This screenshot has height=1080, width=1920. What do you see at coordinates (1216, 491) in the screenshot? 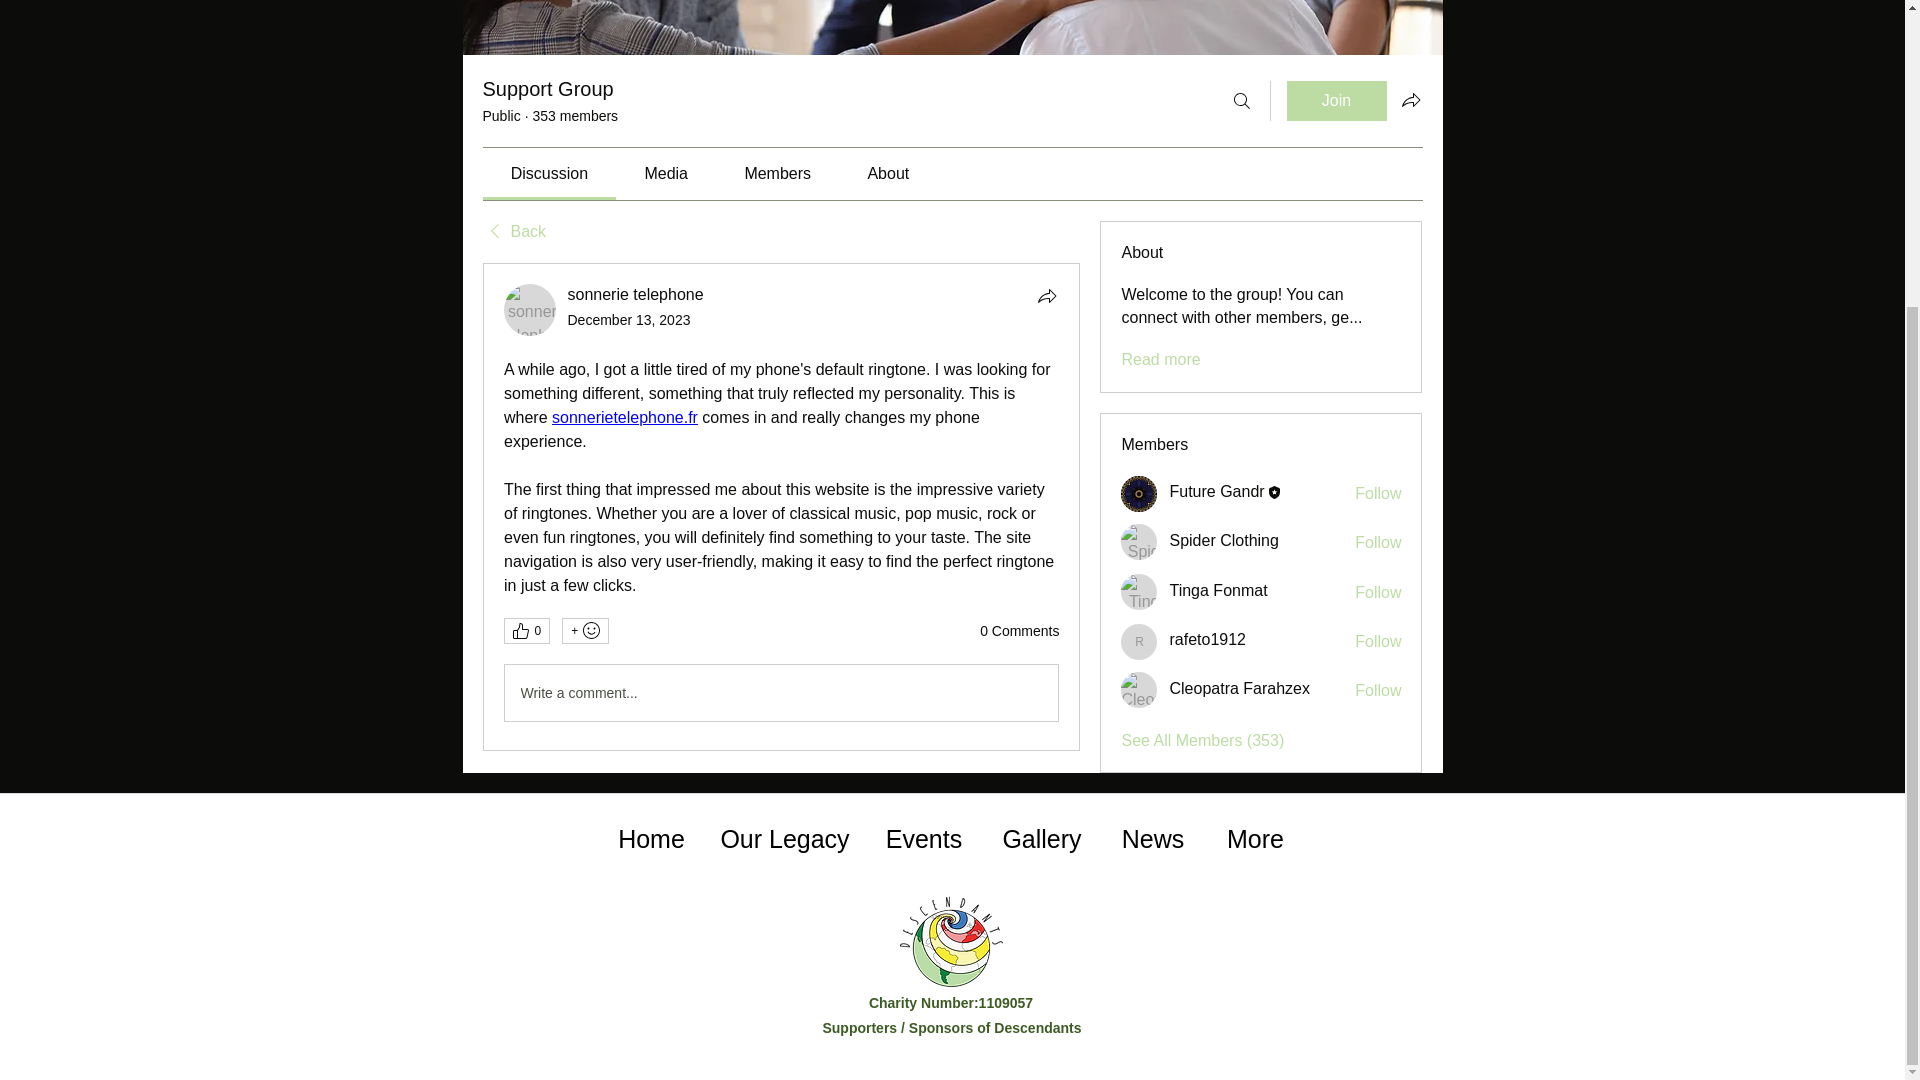
I see `Future Gandr` at bounding box center [1216, 491].